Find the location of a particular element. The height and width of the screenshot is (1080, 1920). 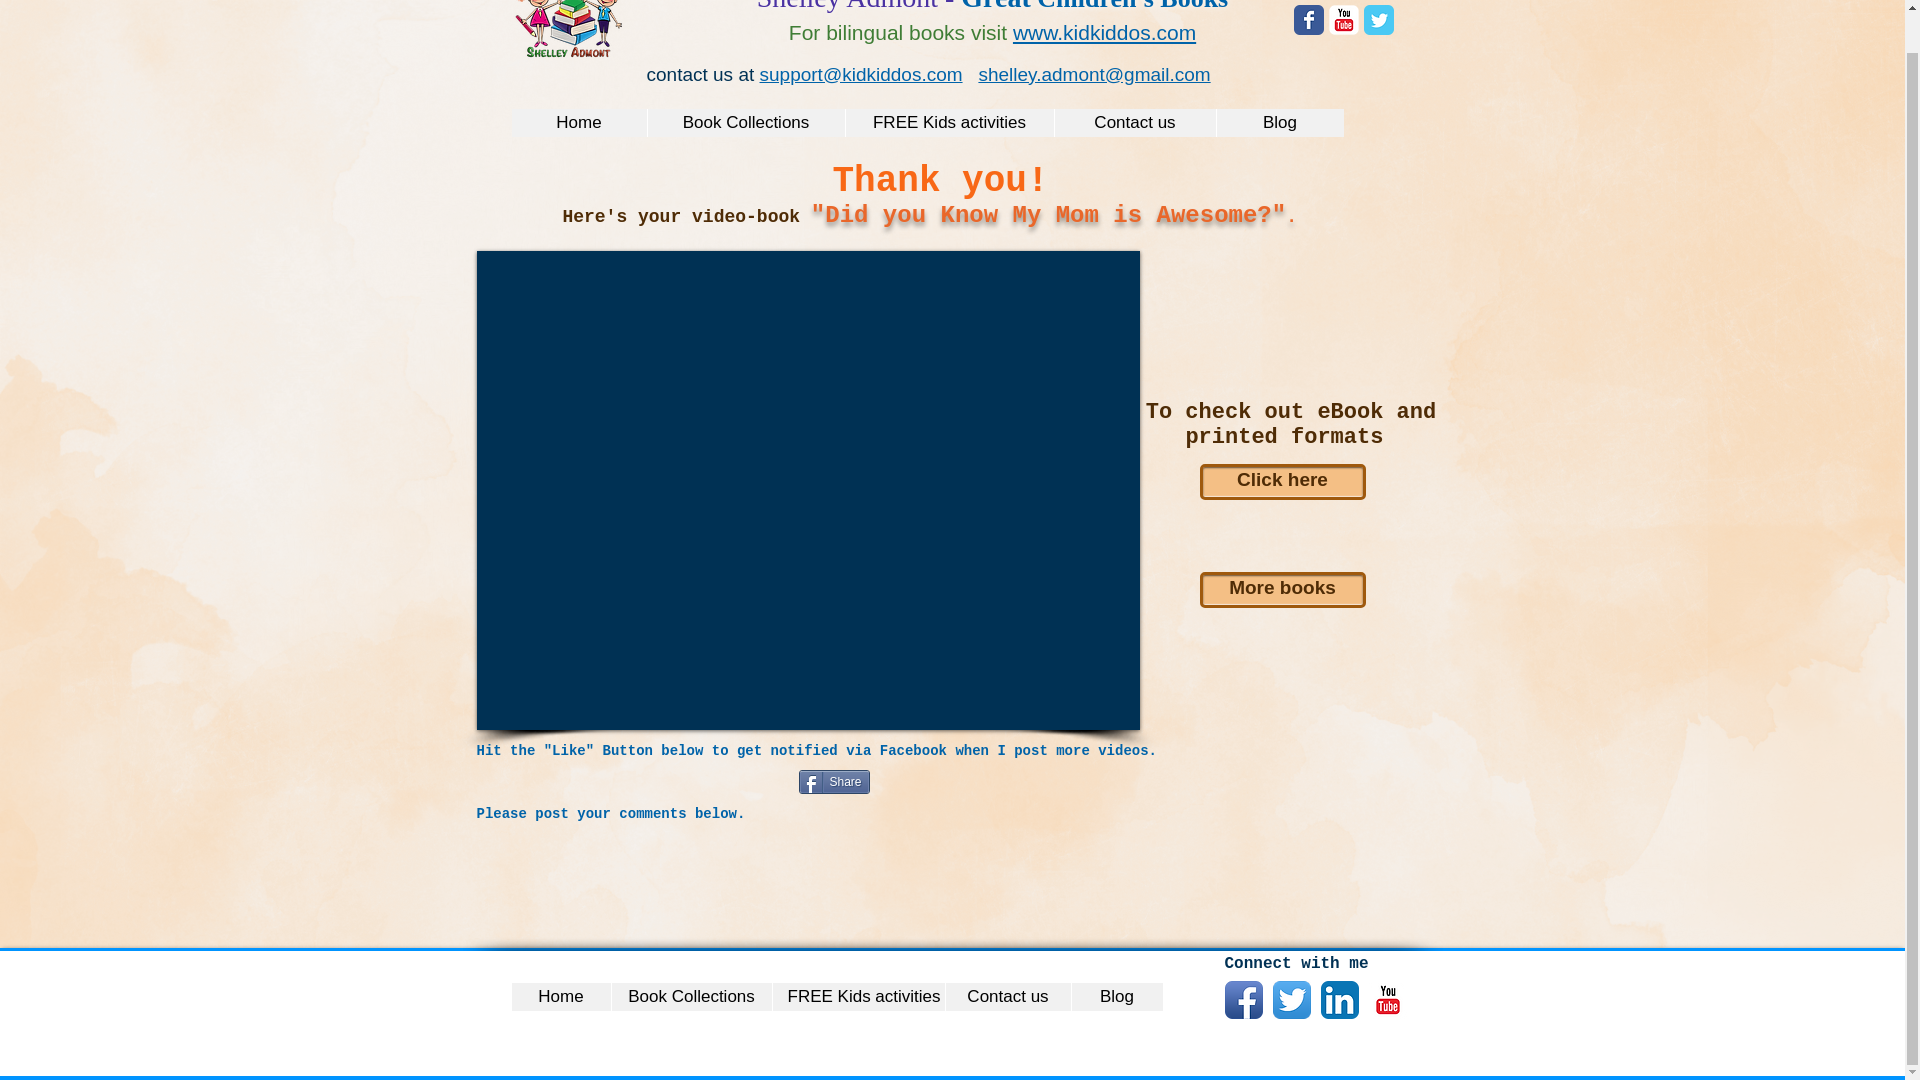

www.kidkiddos.com is located at coordinates (1104, 32).